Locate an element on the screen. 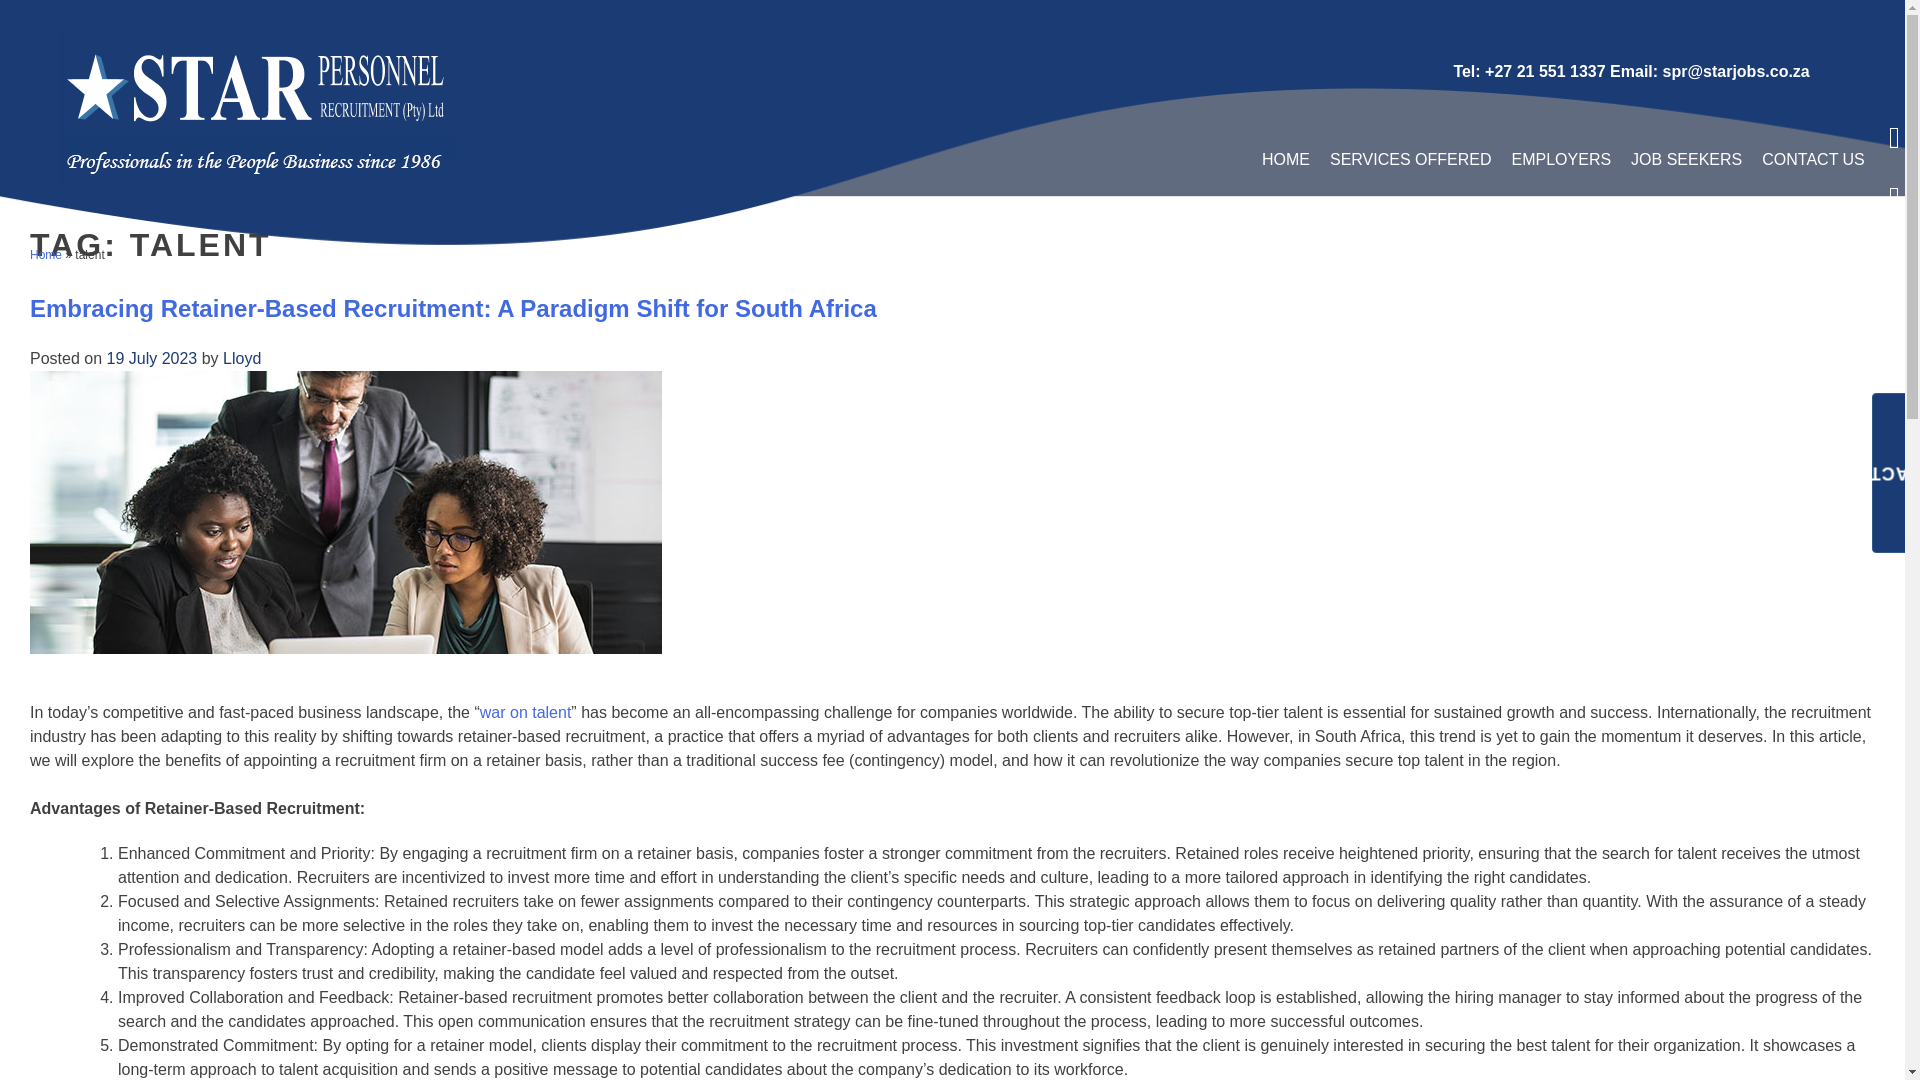  war on talent is located at coordinates (526, 712).